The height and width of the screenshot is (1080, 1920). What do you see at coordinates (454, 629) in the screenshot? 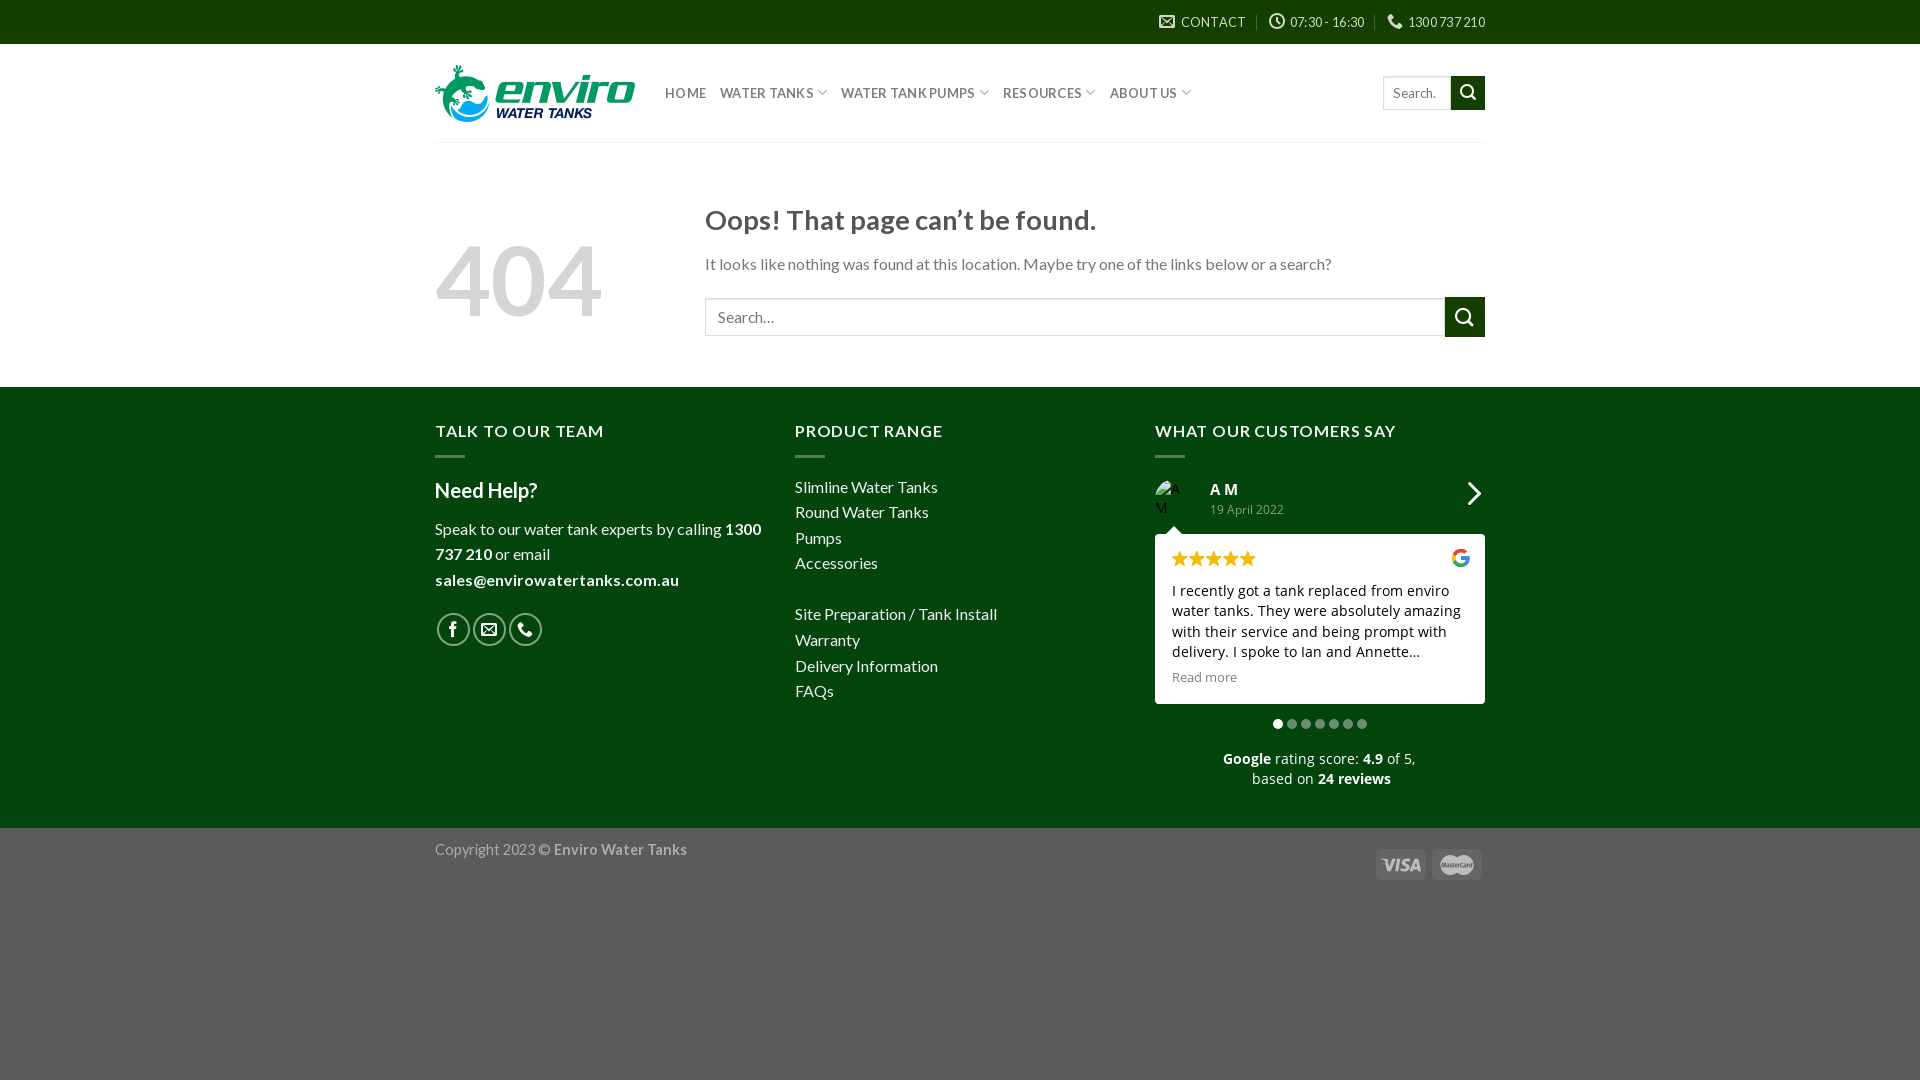
I see `Follow on Facebook` at bounding box center [454, 629].